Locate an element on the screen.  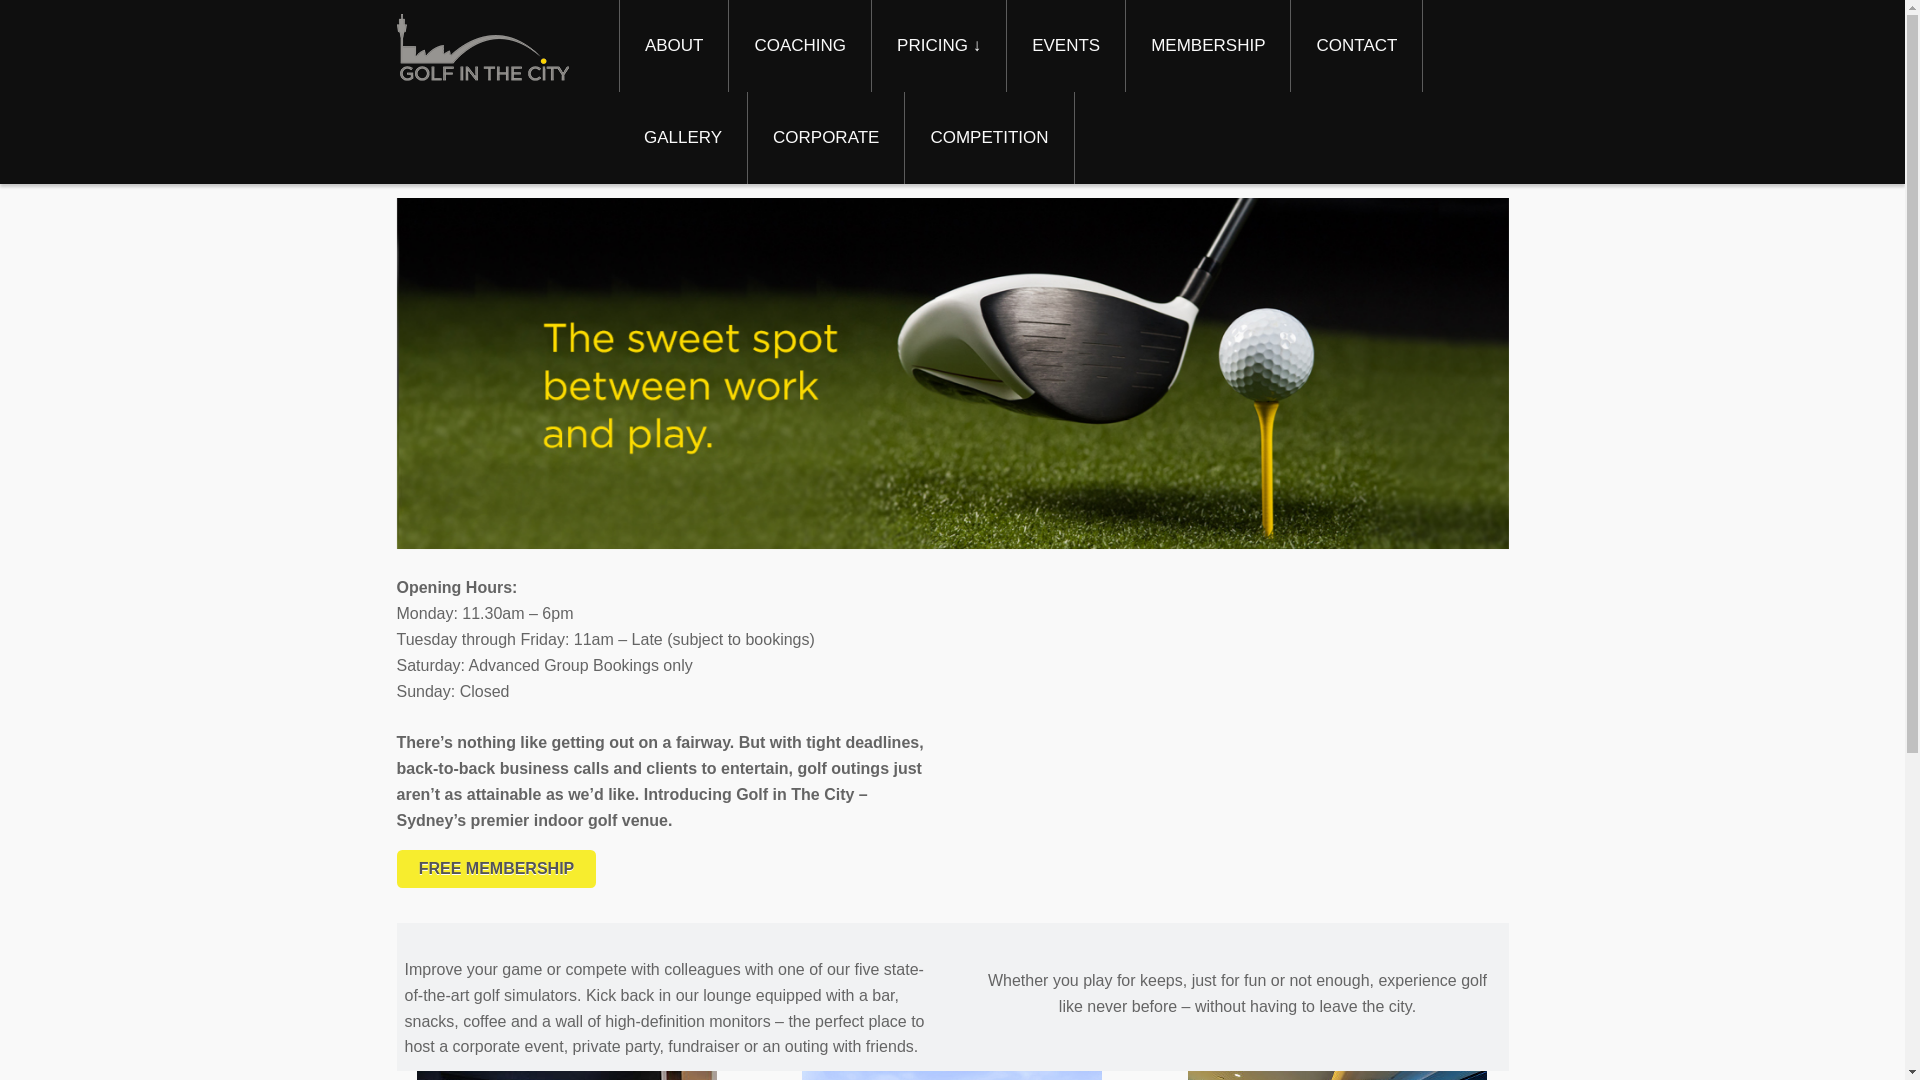
COACHING is located at coordinates (800, 46).